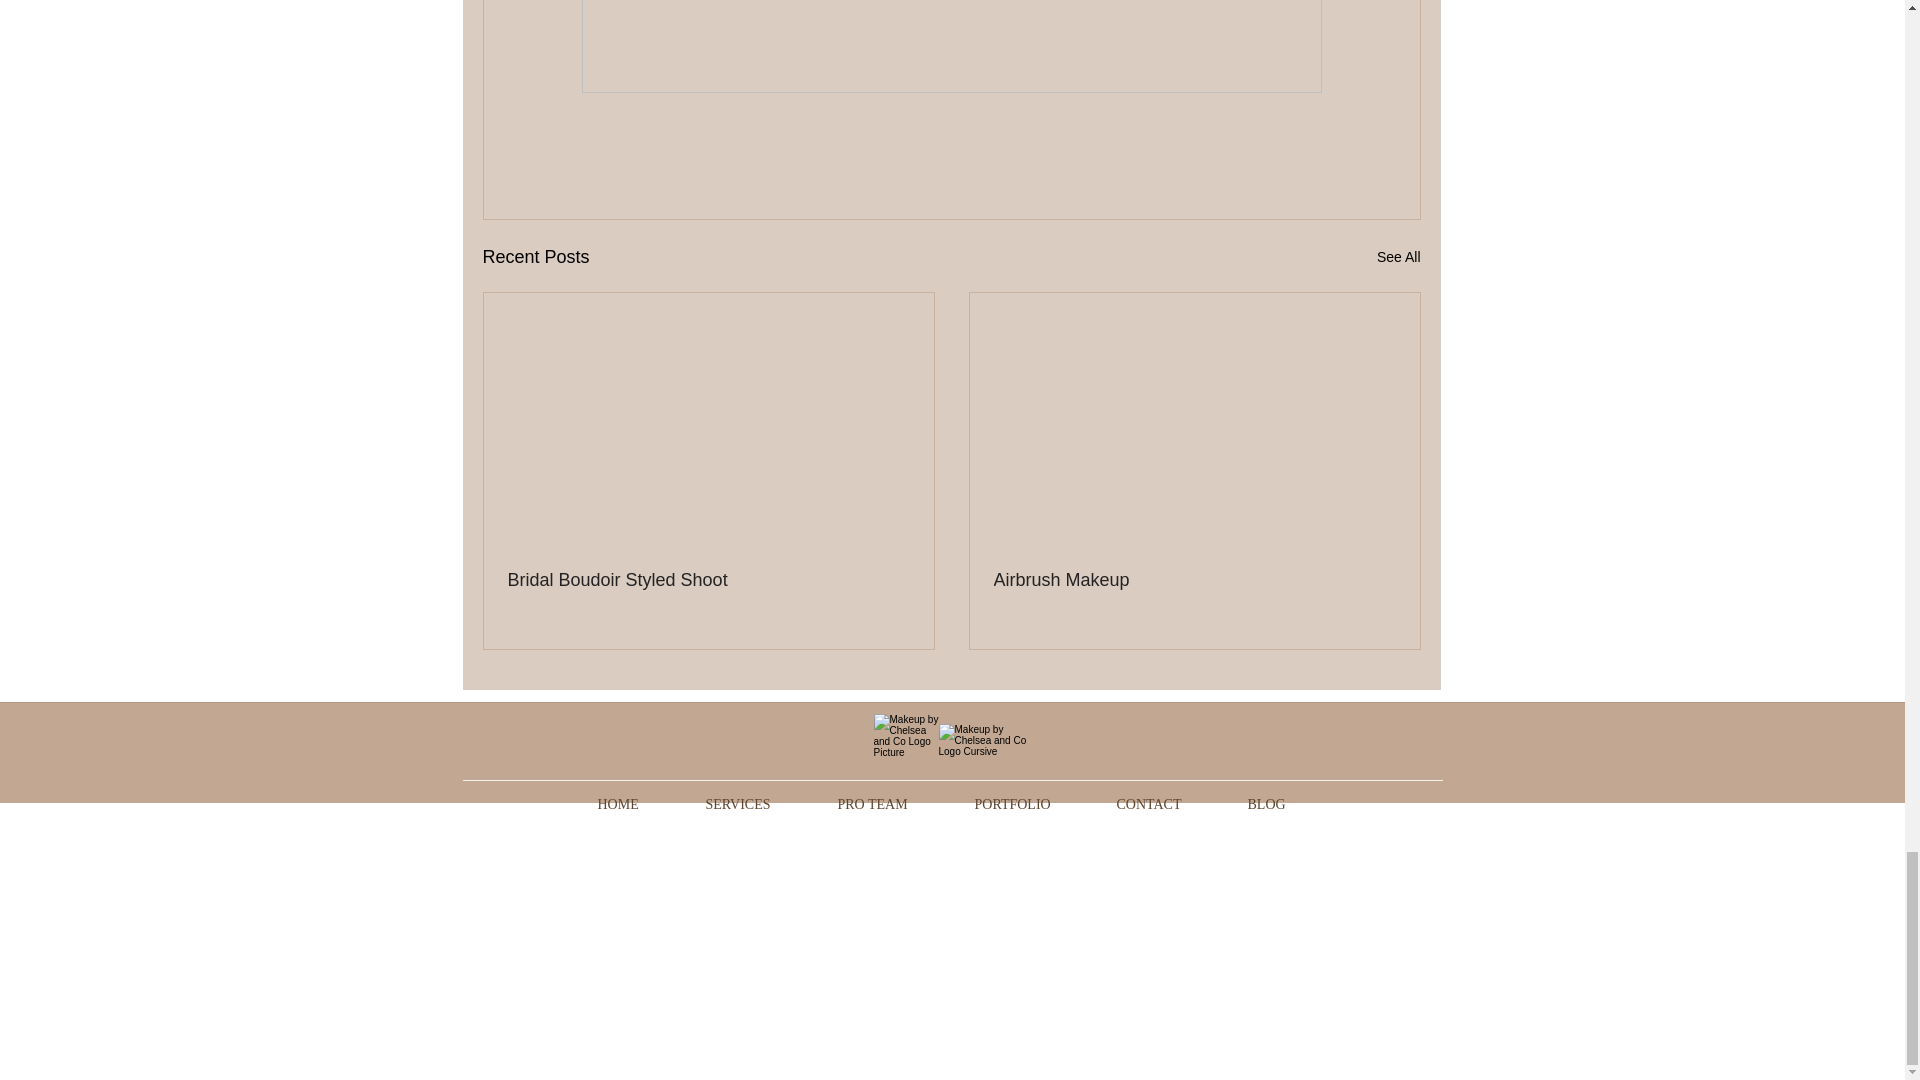 Image resolution: width=1920 pixels, height=1080 pixels. Describe the element at coordinates (896, 802) in the screenshot. I see `PRO TEAM` at that location.